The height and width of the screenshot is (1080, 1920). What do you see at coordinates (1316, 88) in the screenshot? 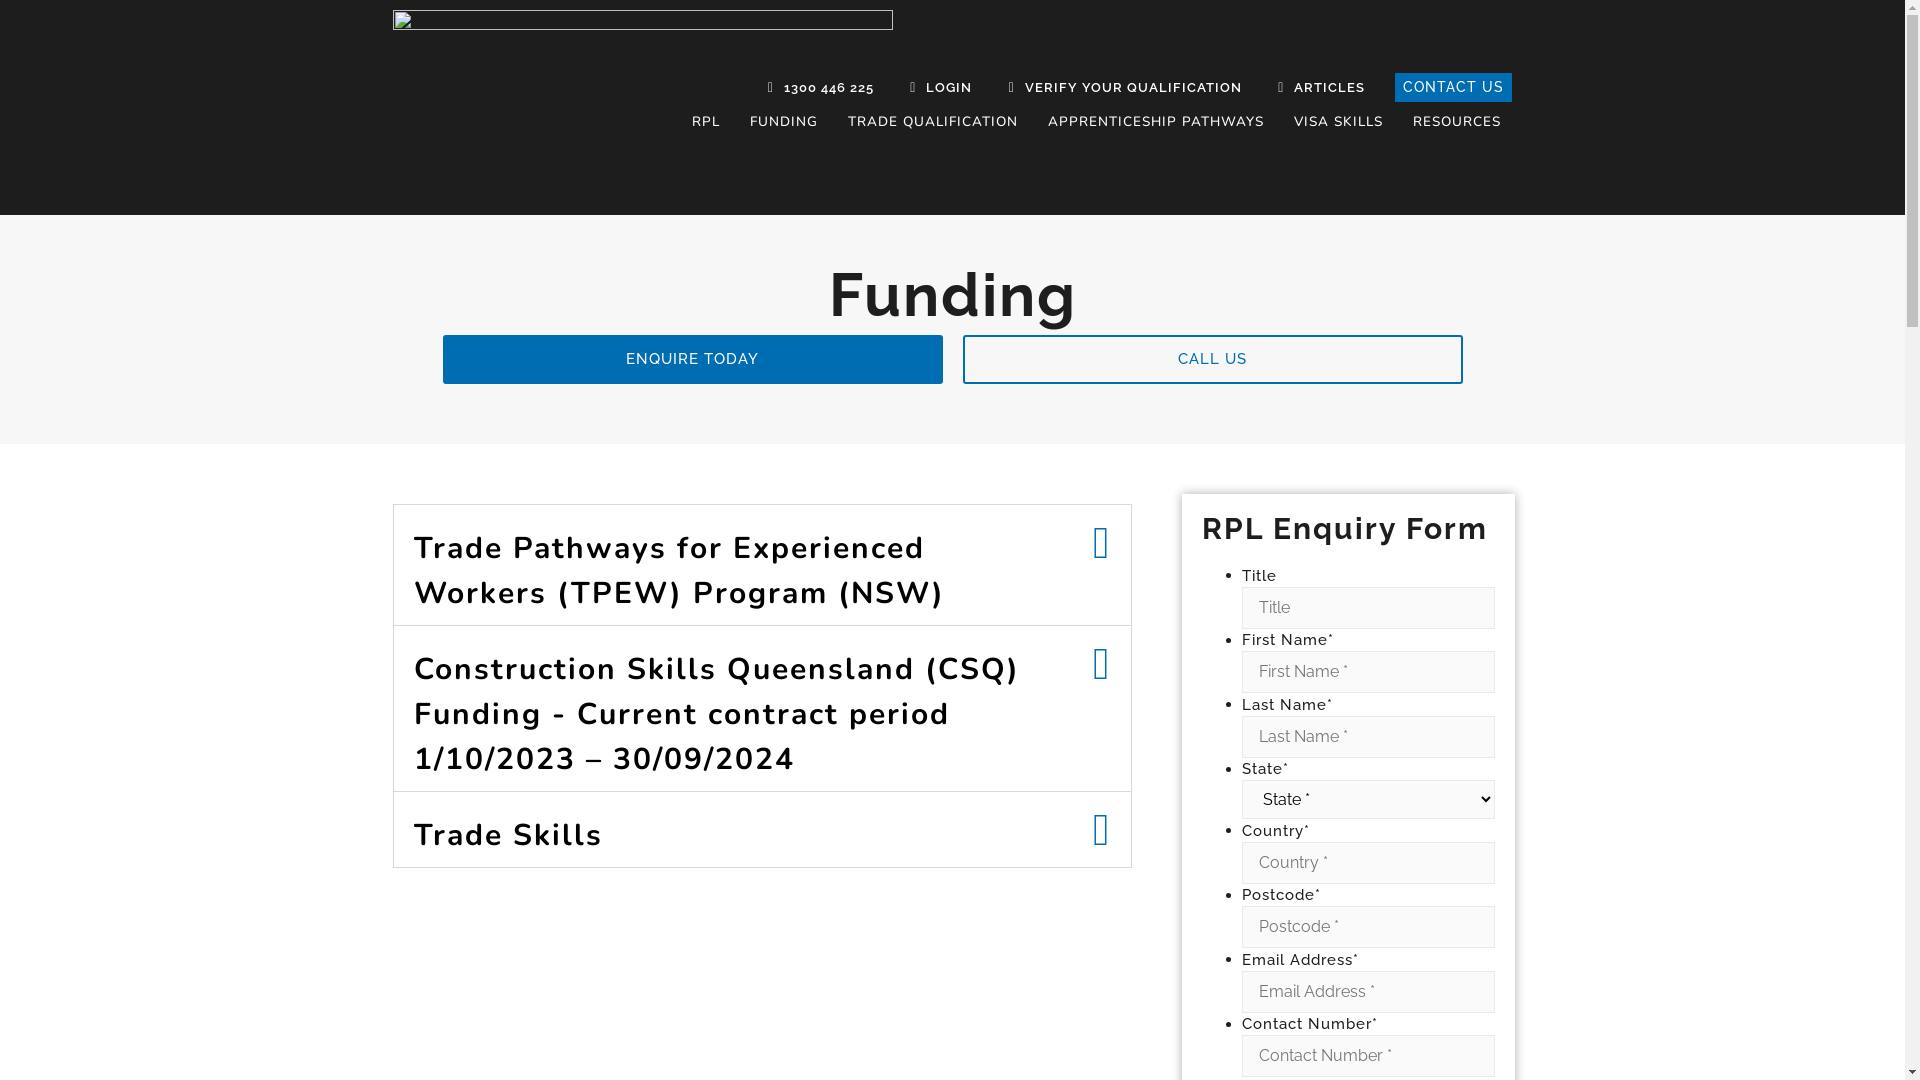
I see `ARTICLES` at bounding box center [1316, 88].